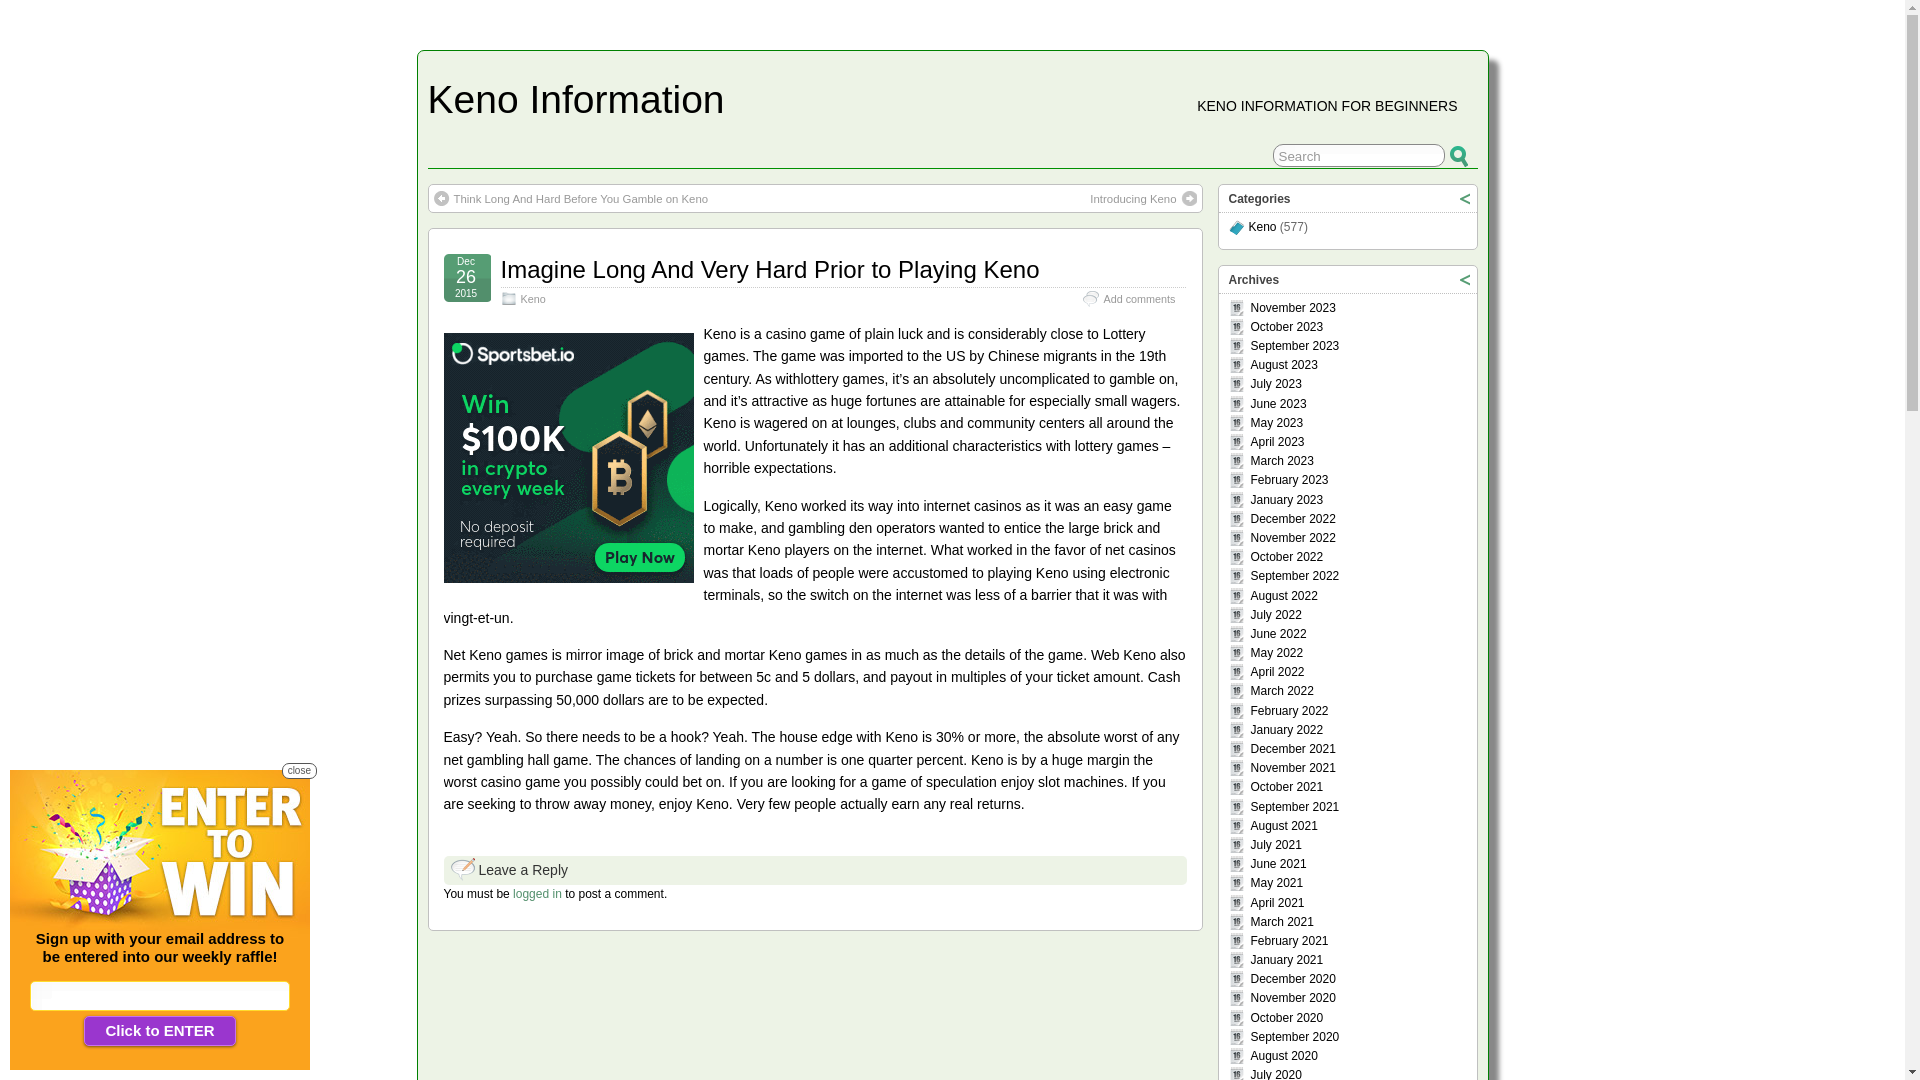 This screenshot has width=1920, height=1080. What do you see at coordinates (1286, 500) in the screenshot?
I see `January 2023` at bounding box center [1286, 500].